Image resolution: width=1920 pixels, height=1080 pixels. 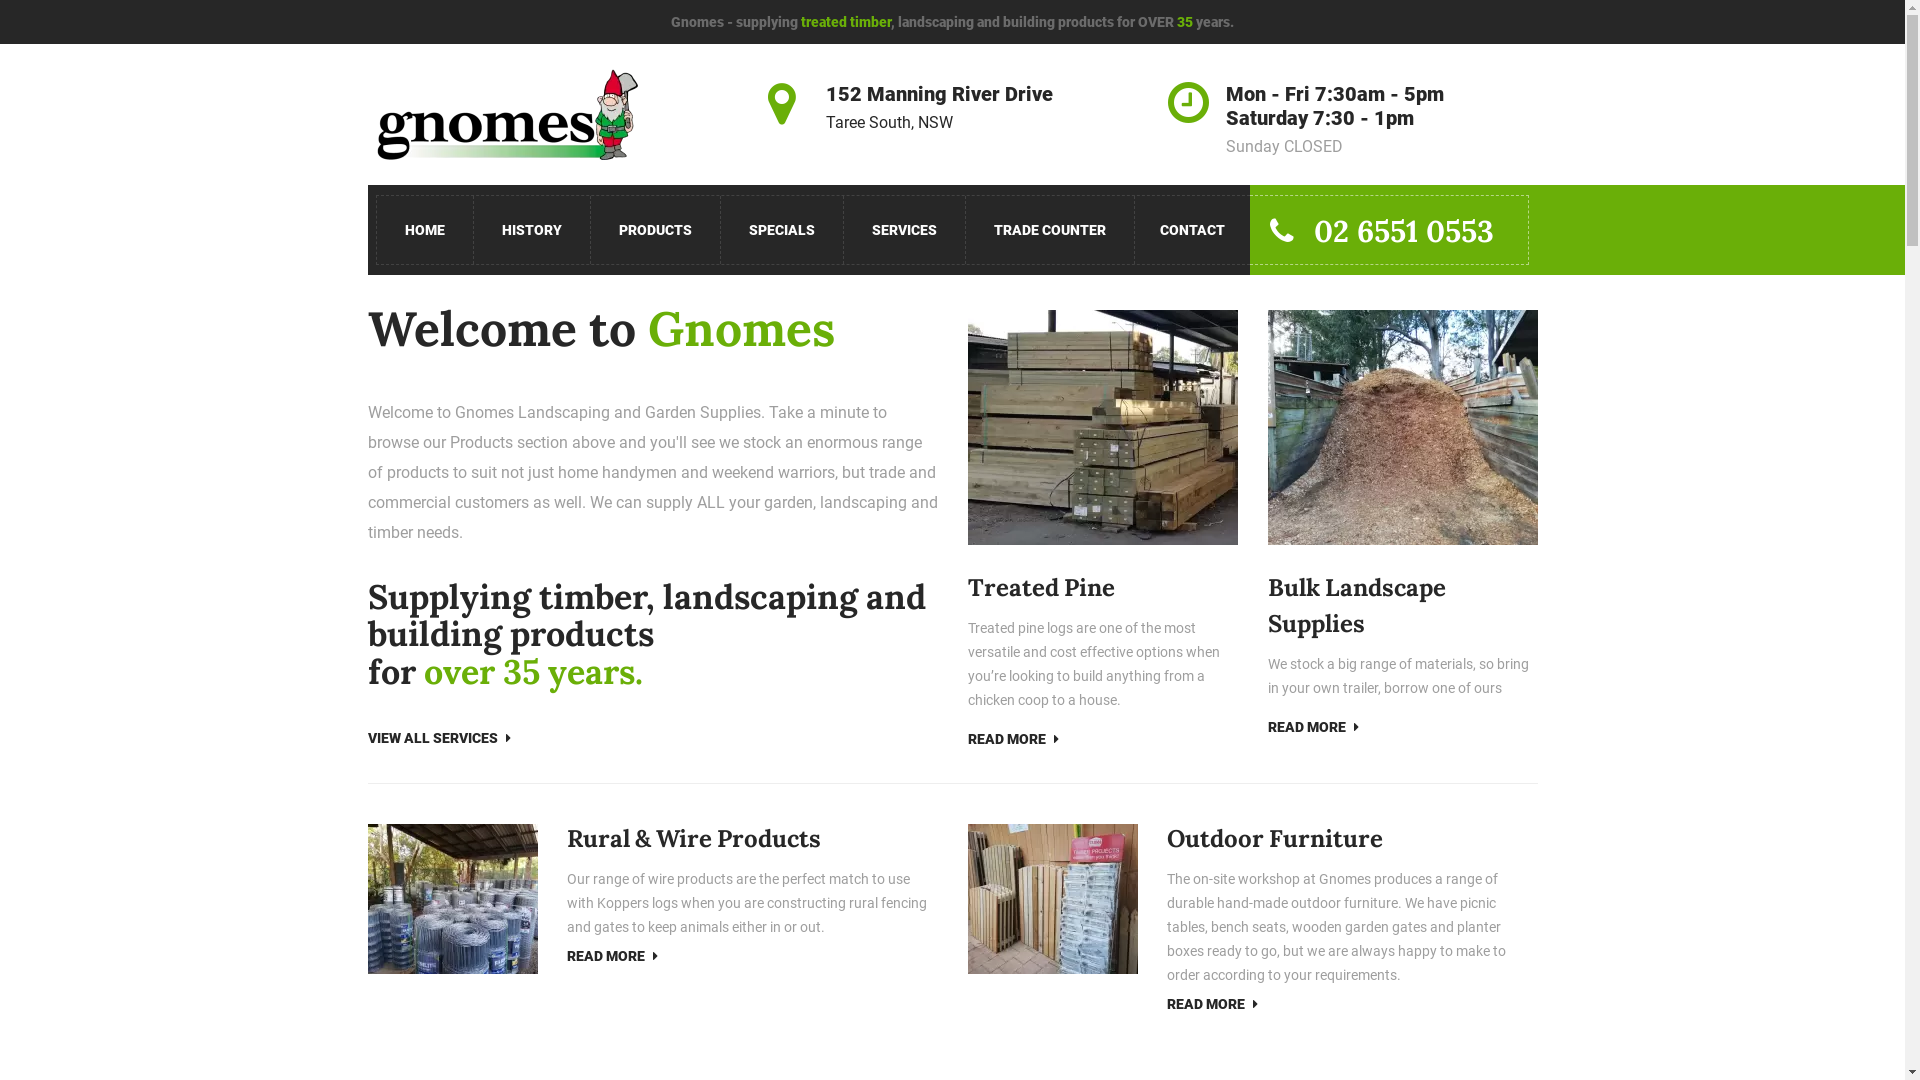 I want to click on SERVICES, so click(x=905, y=230).